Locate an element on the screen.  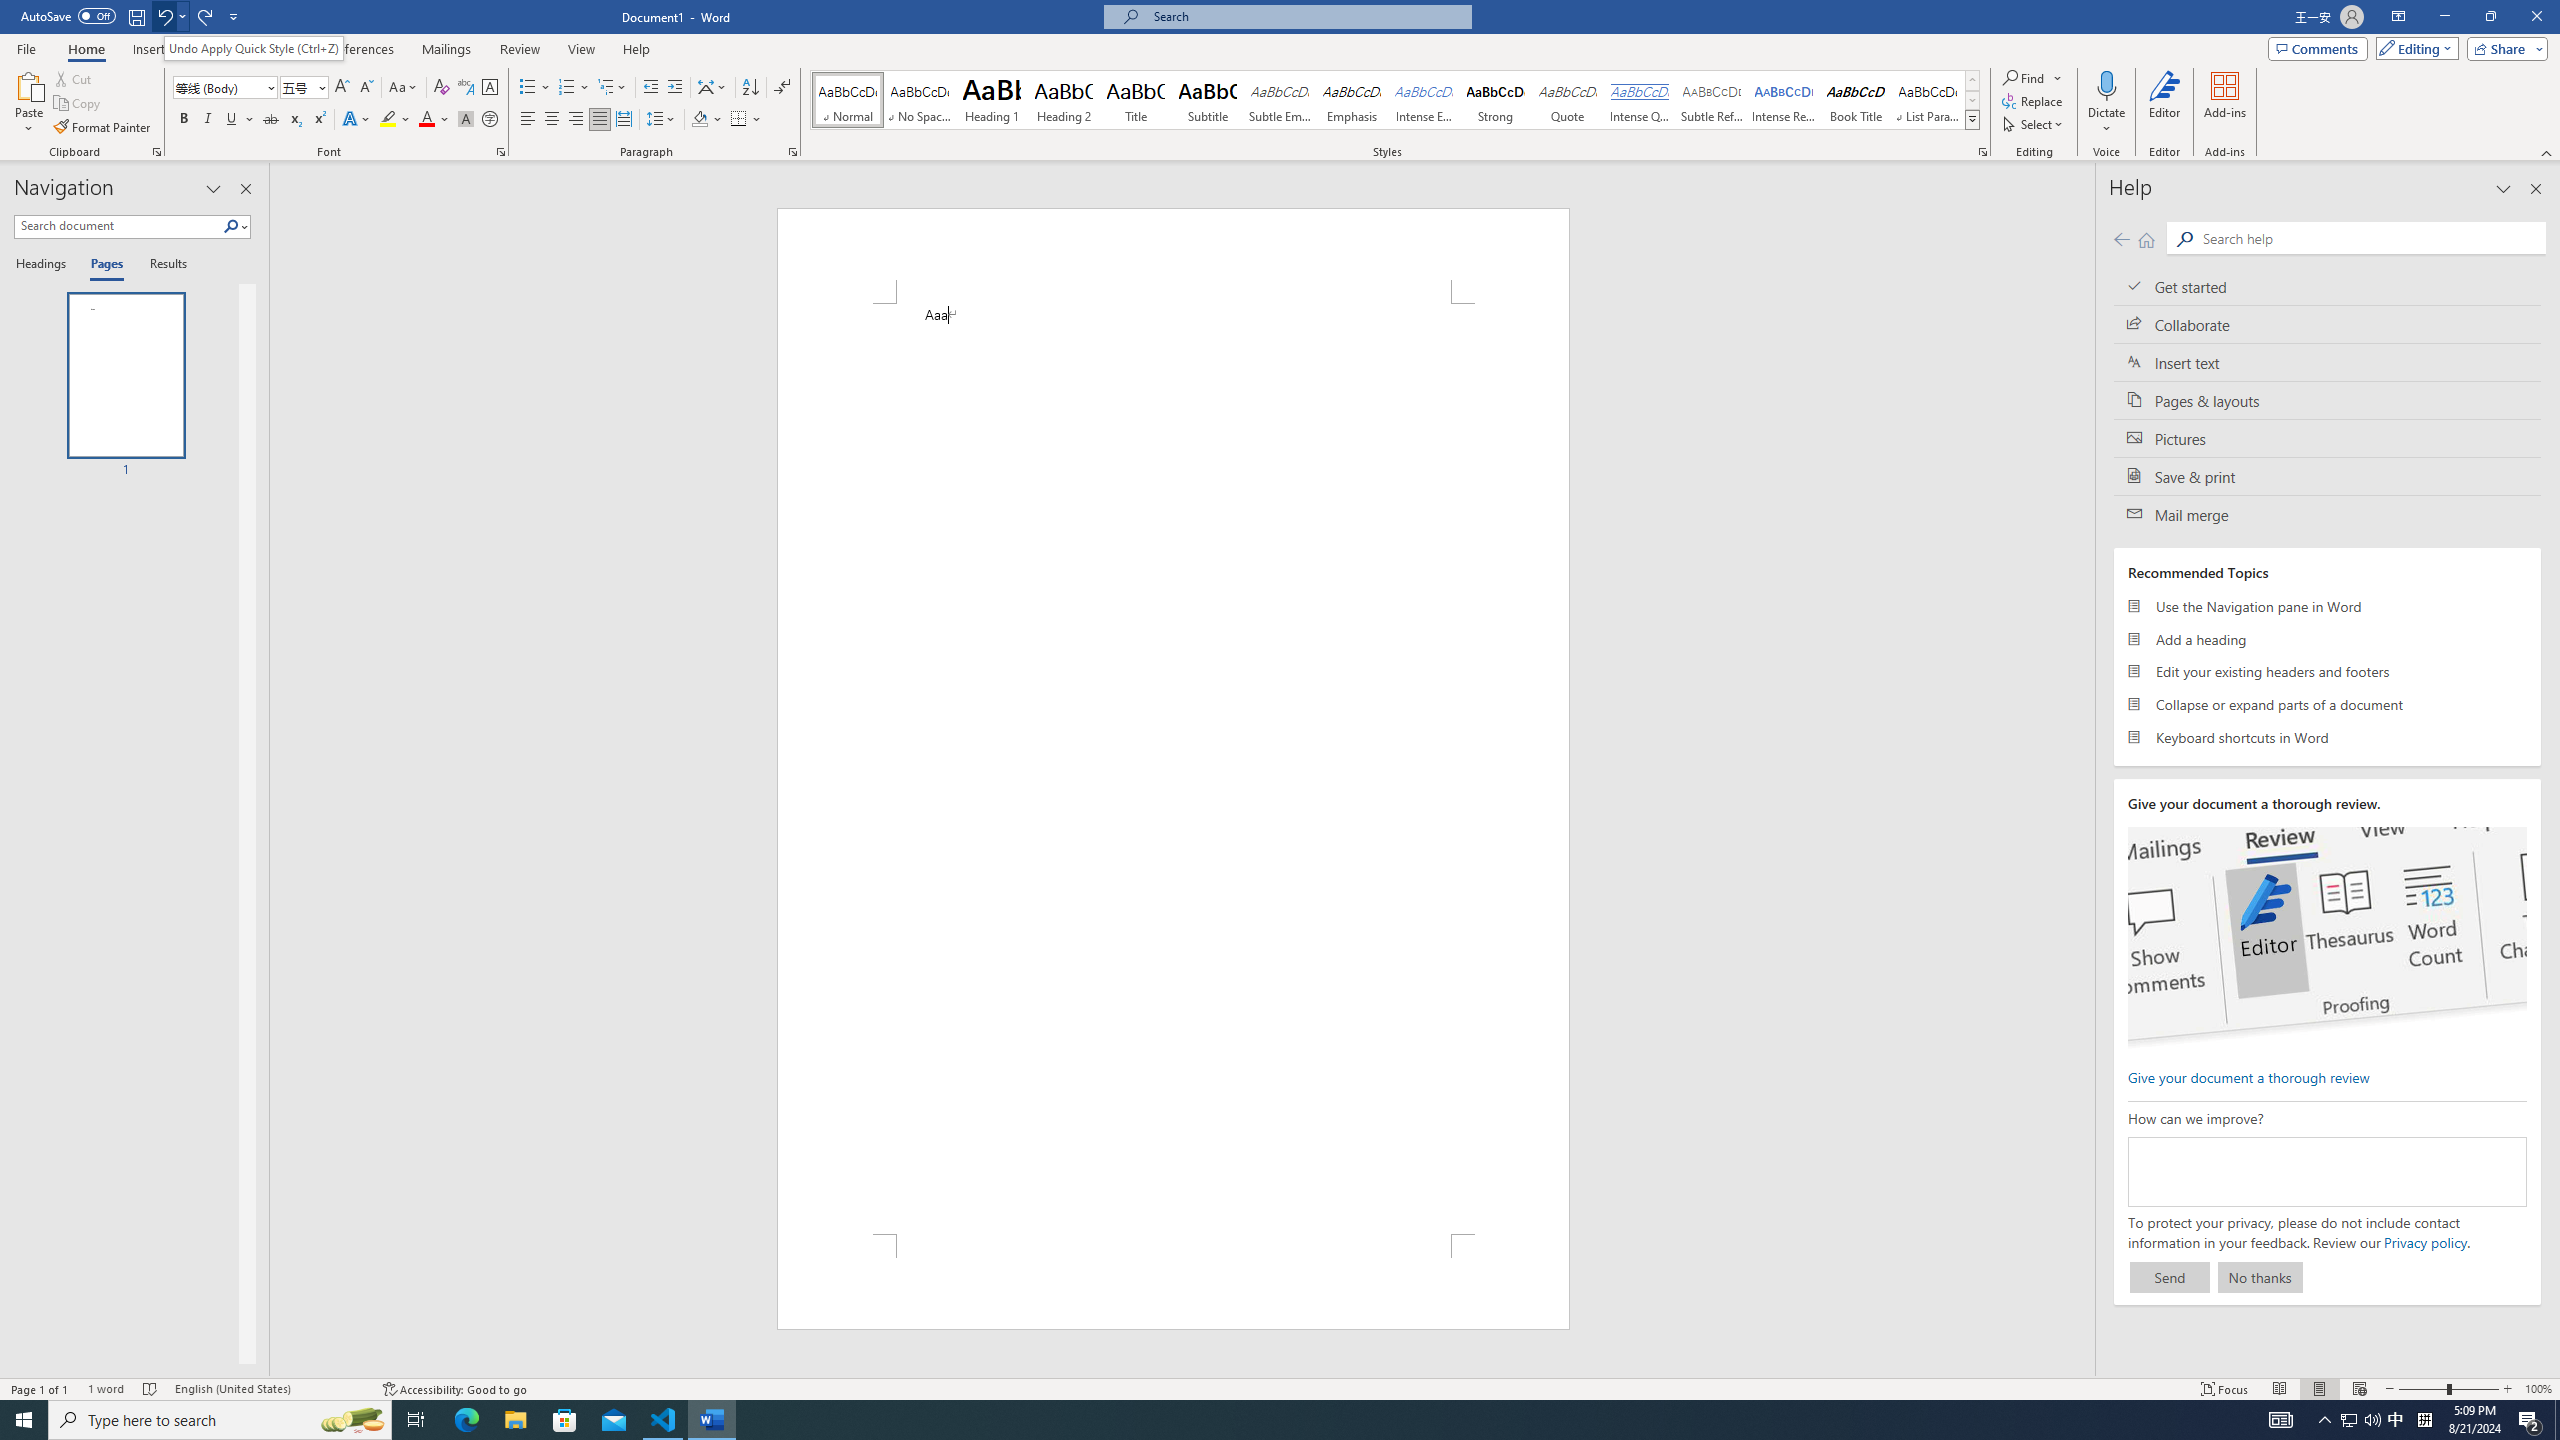
Justify is located at coordinates (600, 120).